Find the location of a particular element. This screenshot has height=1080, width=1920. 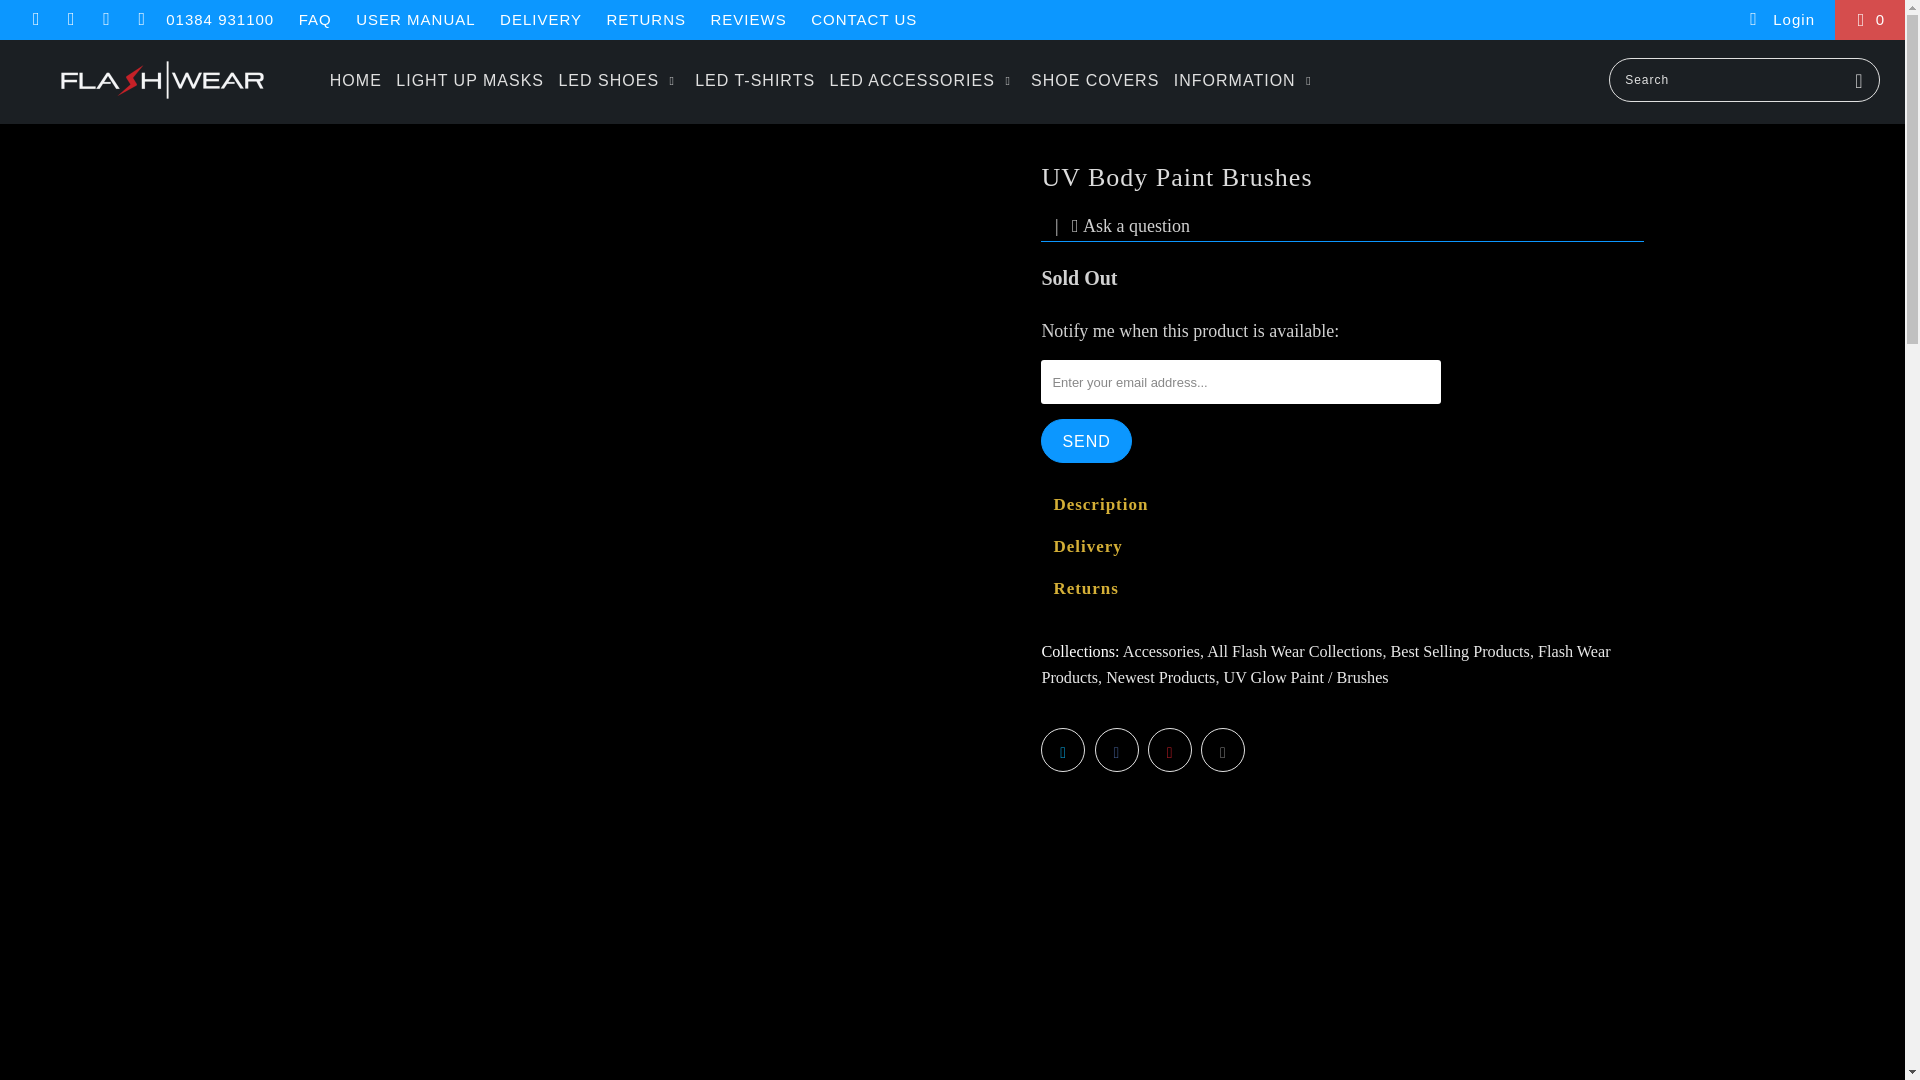

Email this to a friend is located at coordinates (1222, 750).